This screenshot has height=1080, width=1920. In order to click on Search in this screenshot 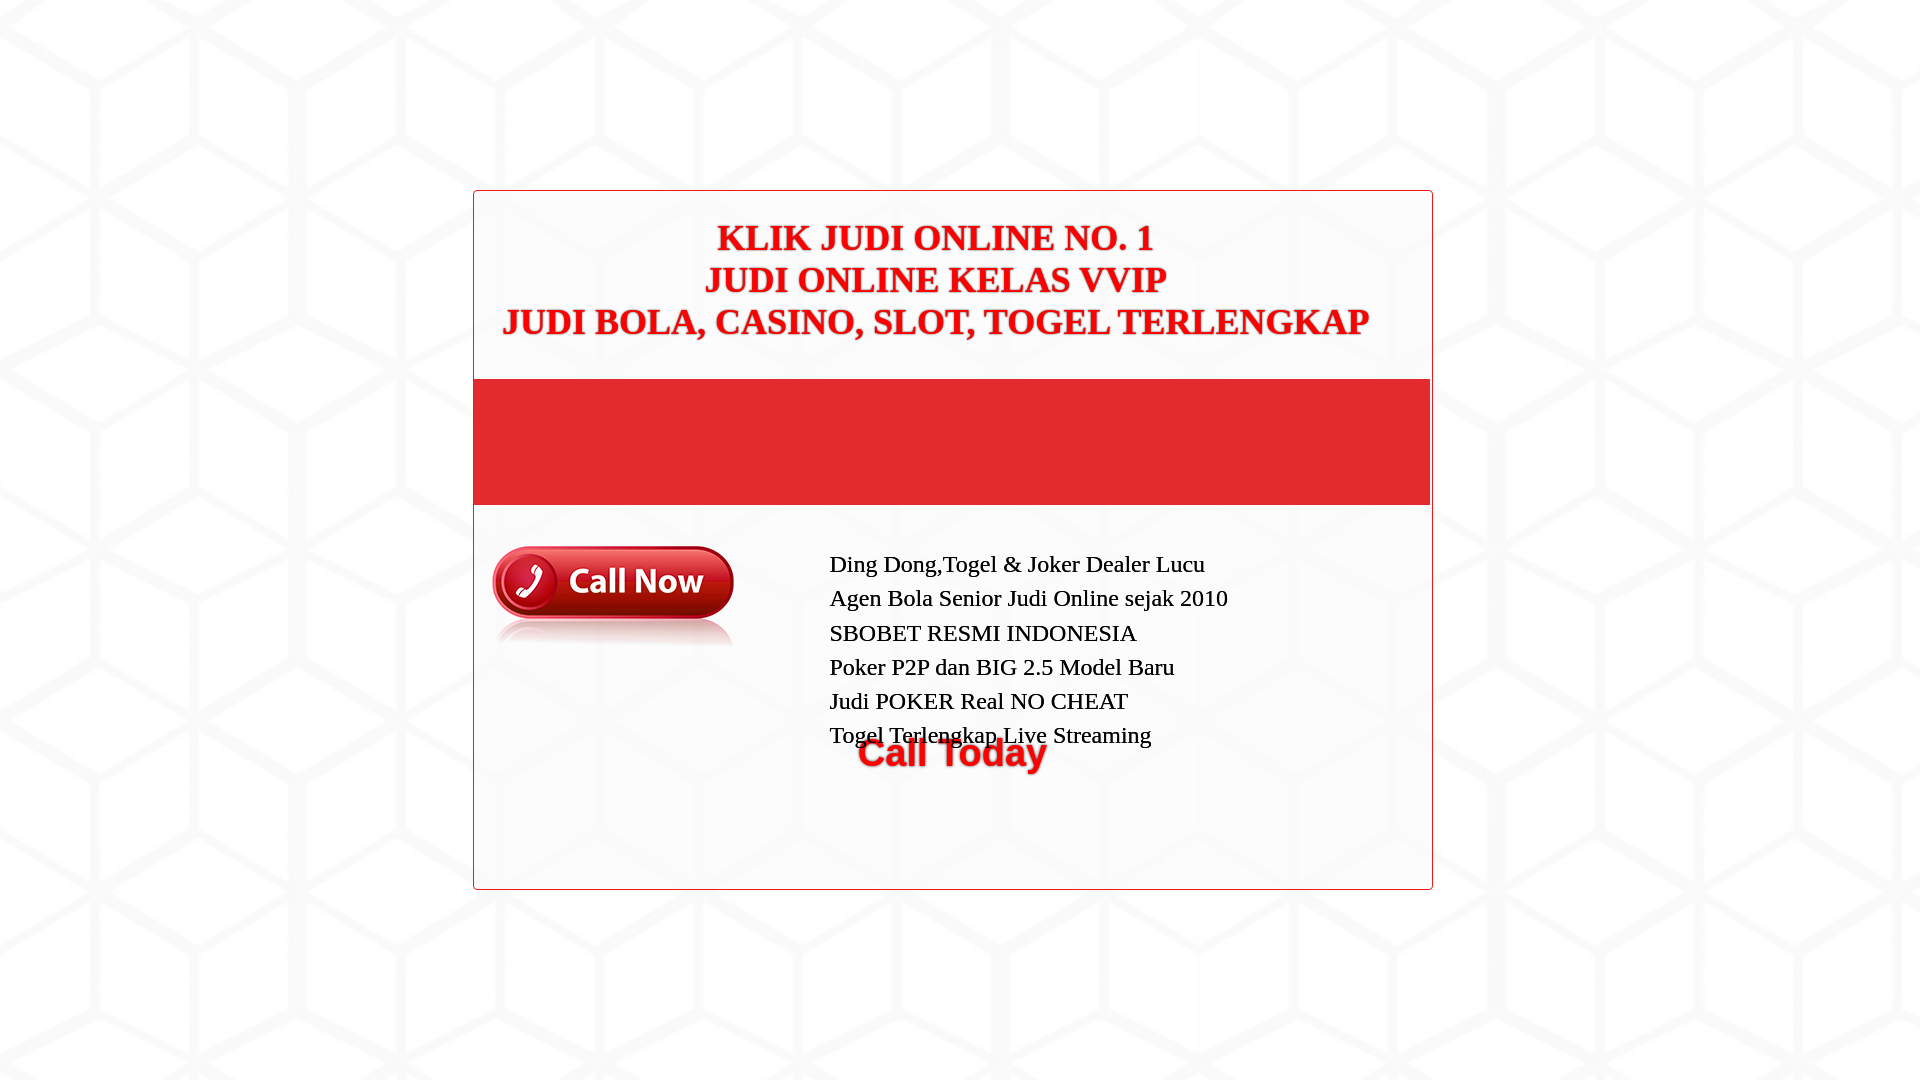, I will do `click(1386, 113)`.